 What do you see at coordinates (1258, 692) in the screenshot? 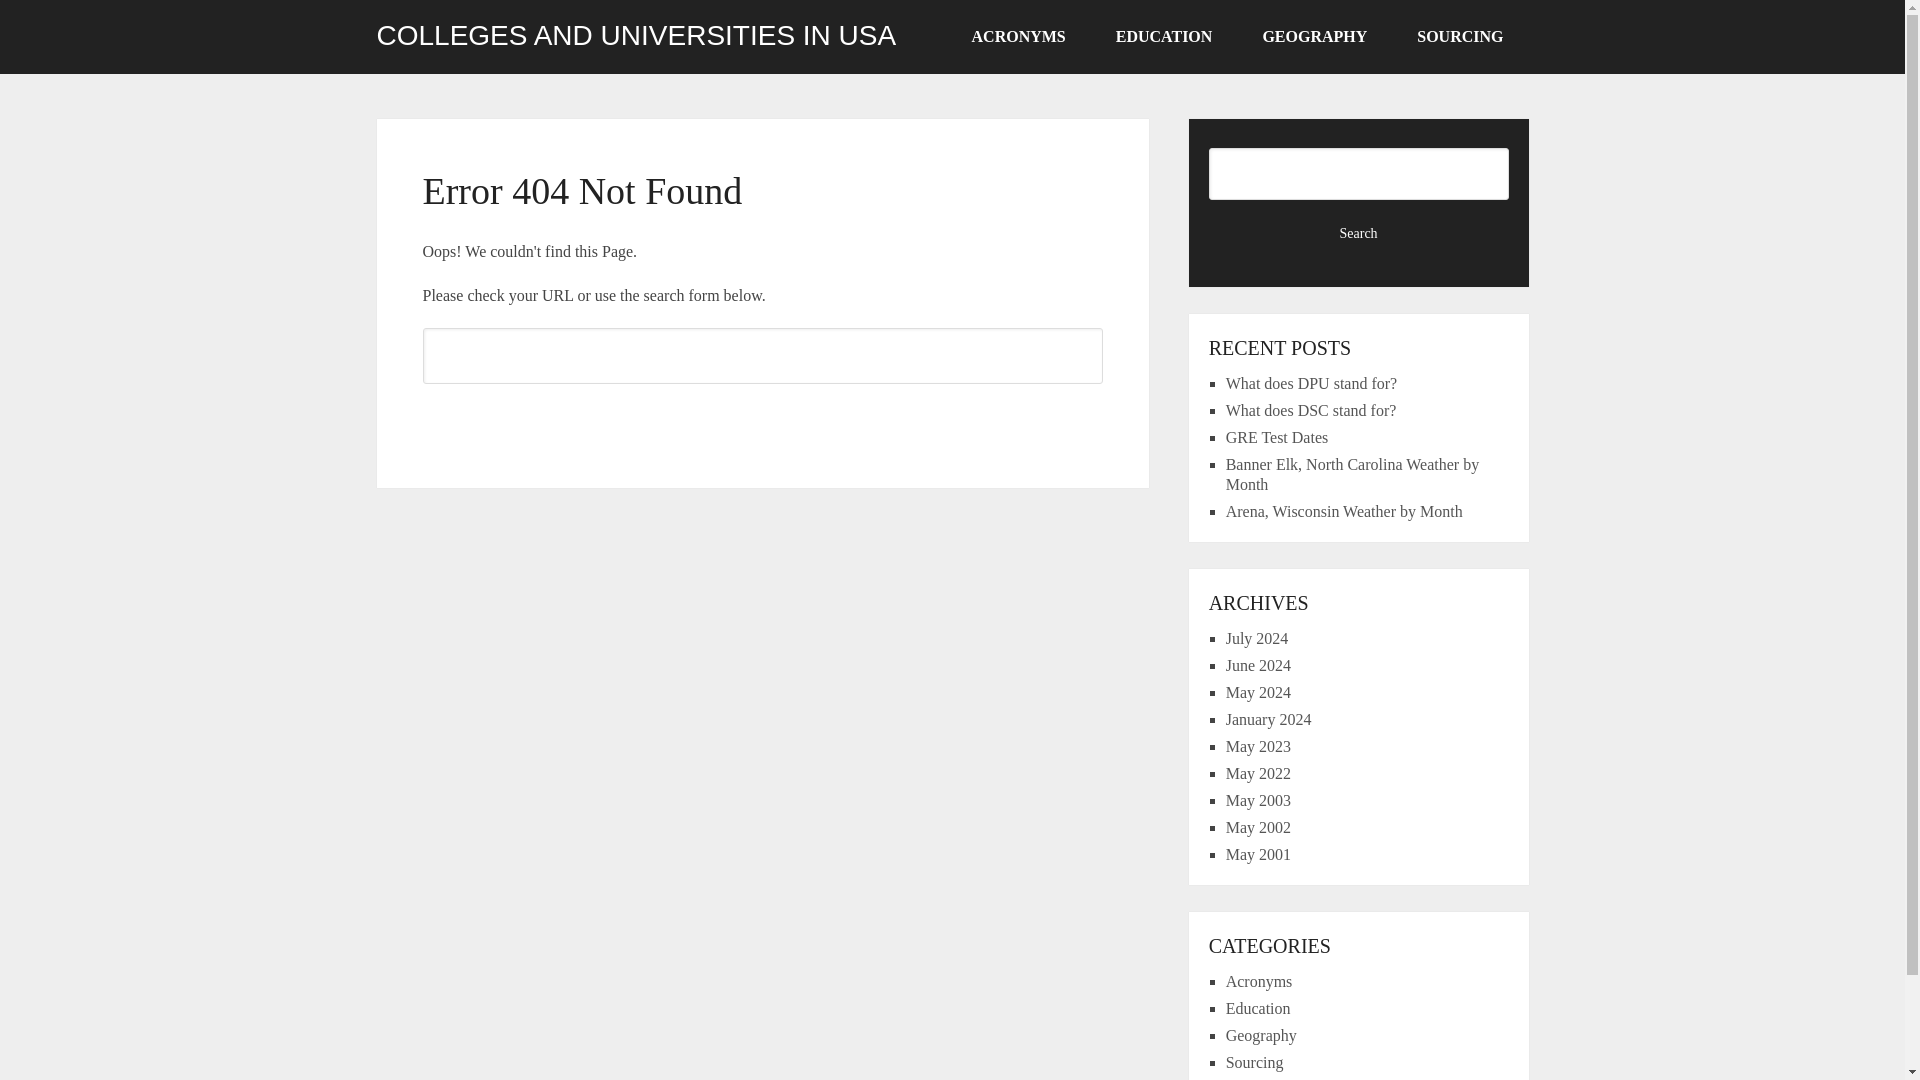
I see `May 2024` at bounding box center [1258, 692].